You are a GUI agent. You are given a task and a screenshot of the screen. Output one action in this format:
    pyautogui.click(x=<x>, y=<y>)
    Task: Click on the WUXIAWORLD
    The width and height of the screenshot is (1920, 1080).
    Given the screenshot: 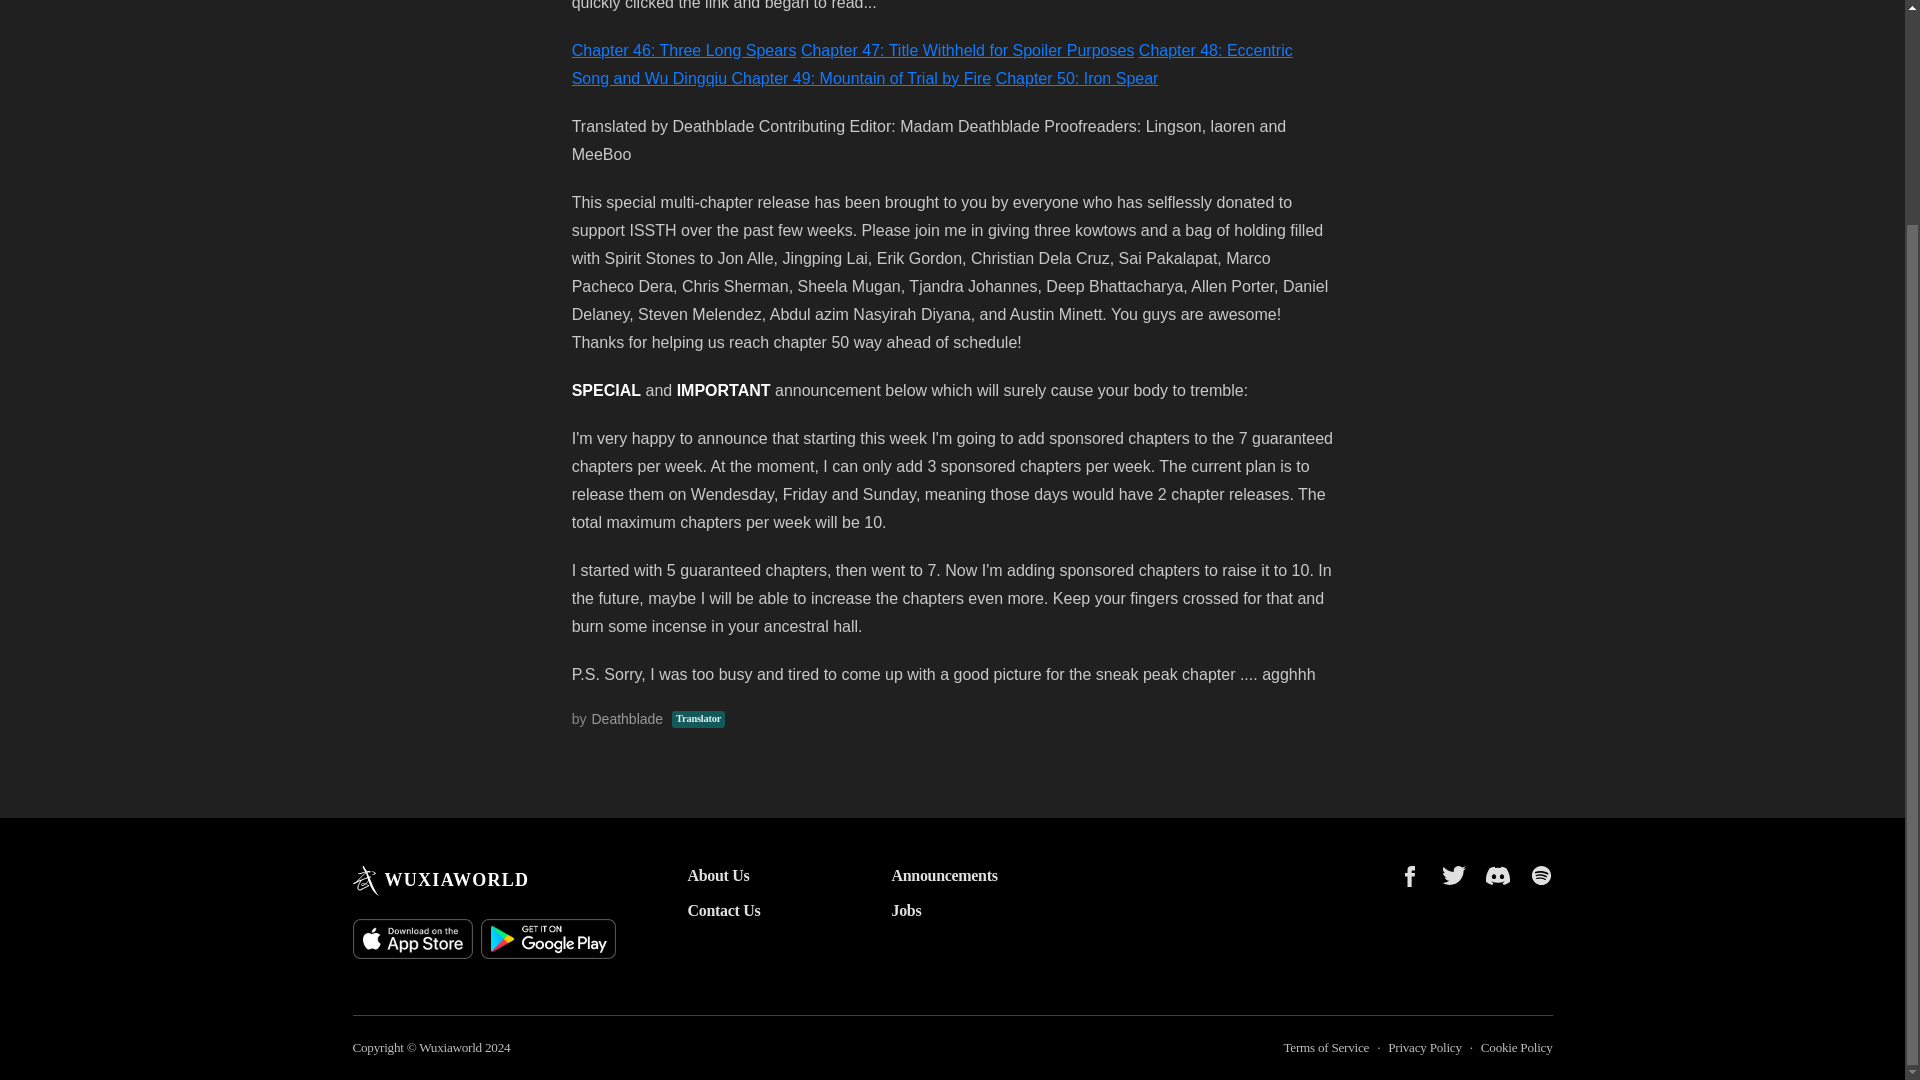 What is the action you would take?
    pyautogui.click(x=440, y=881)
    